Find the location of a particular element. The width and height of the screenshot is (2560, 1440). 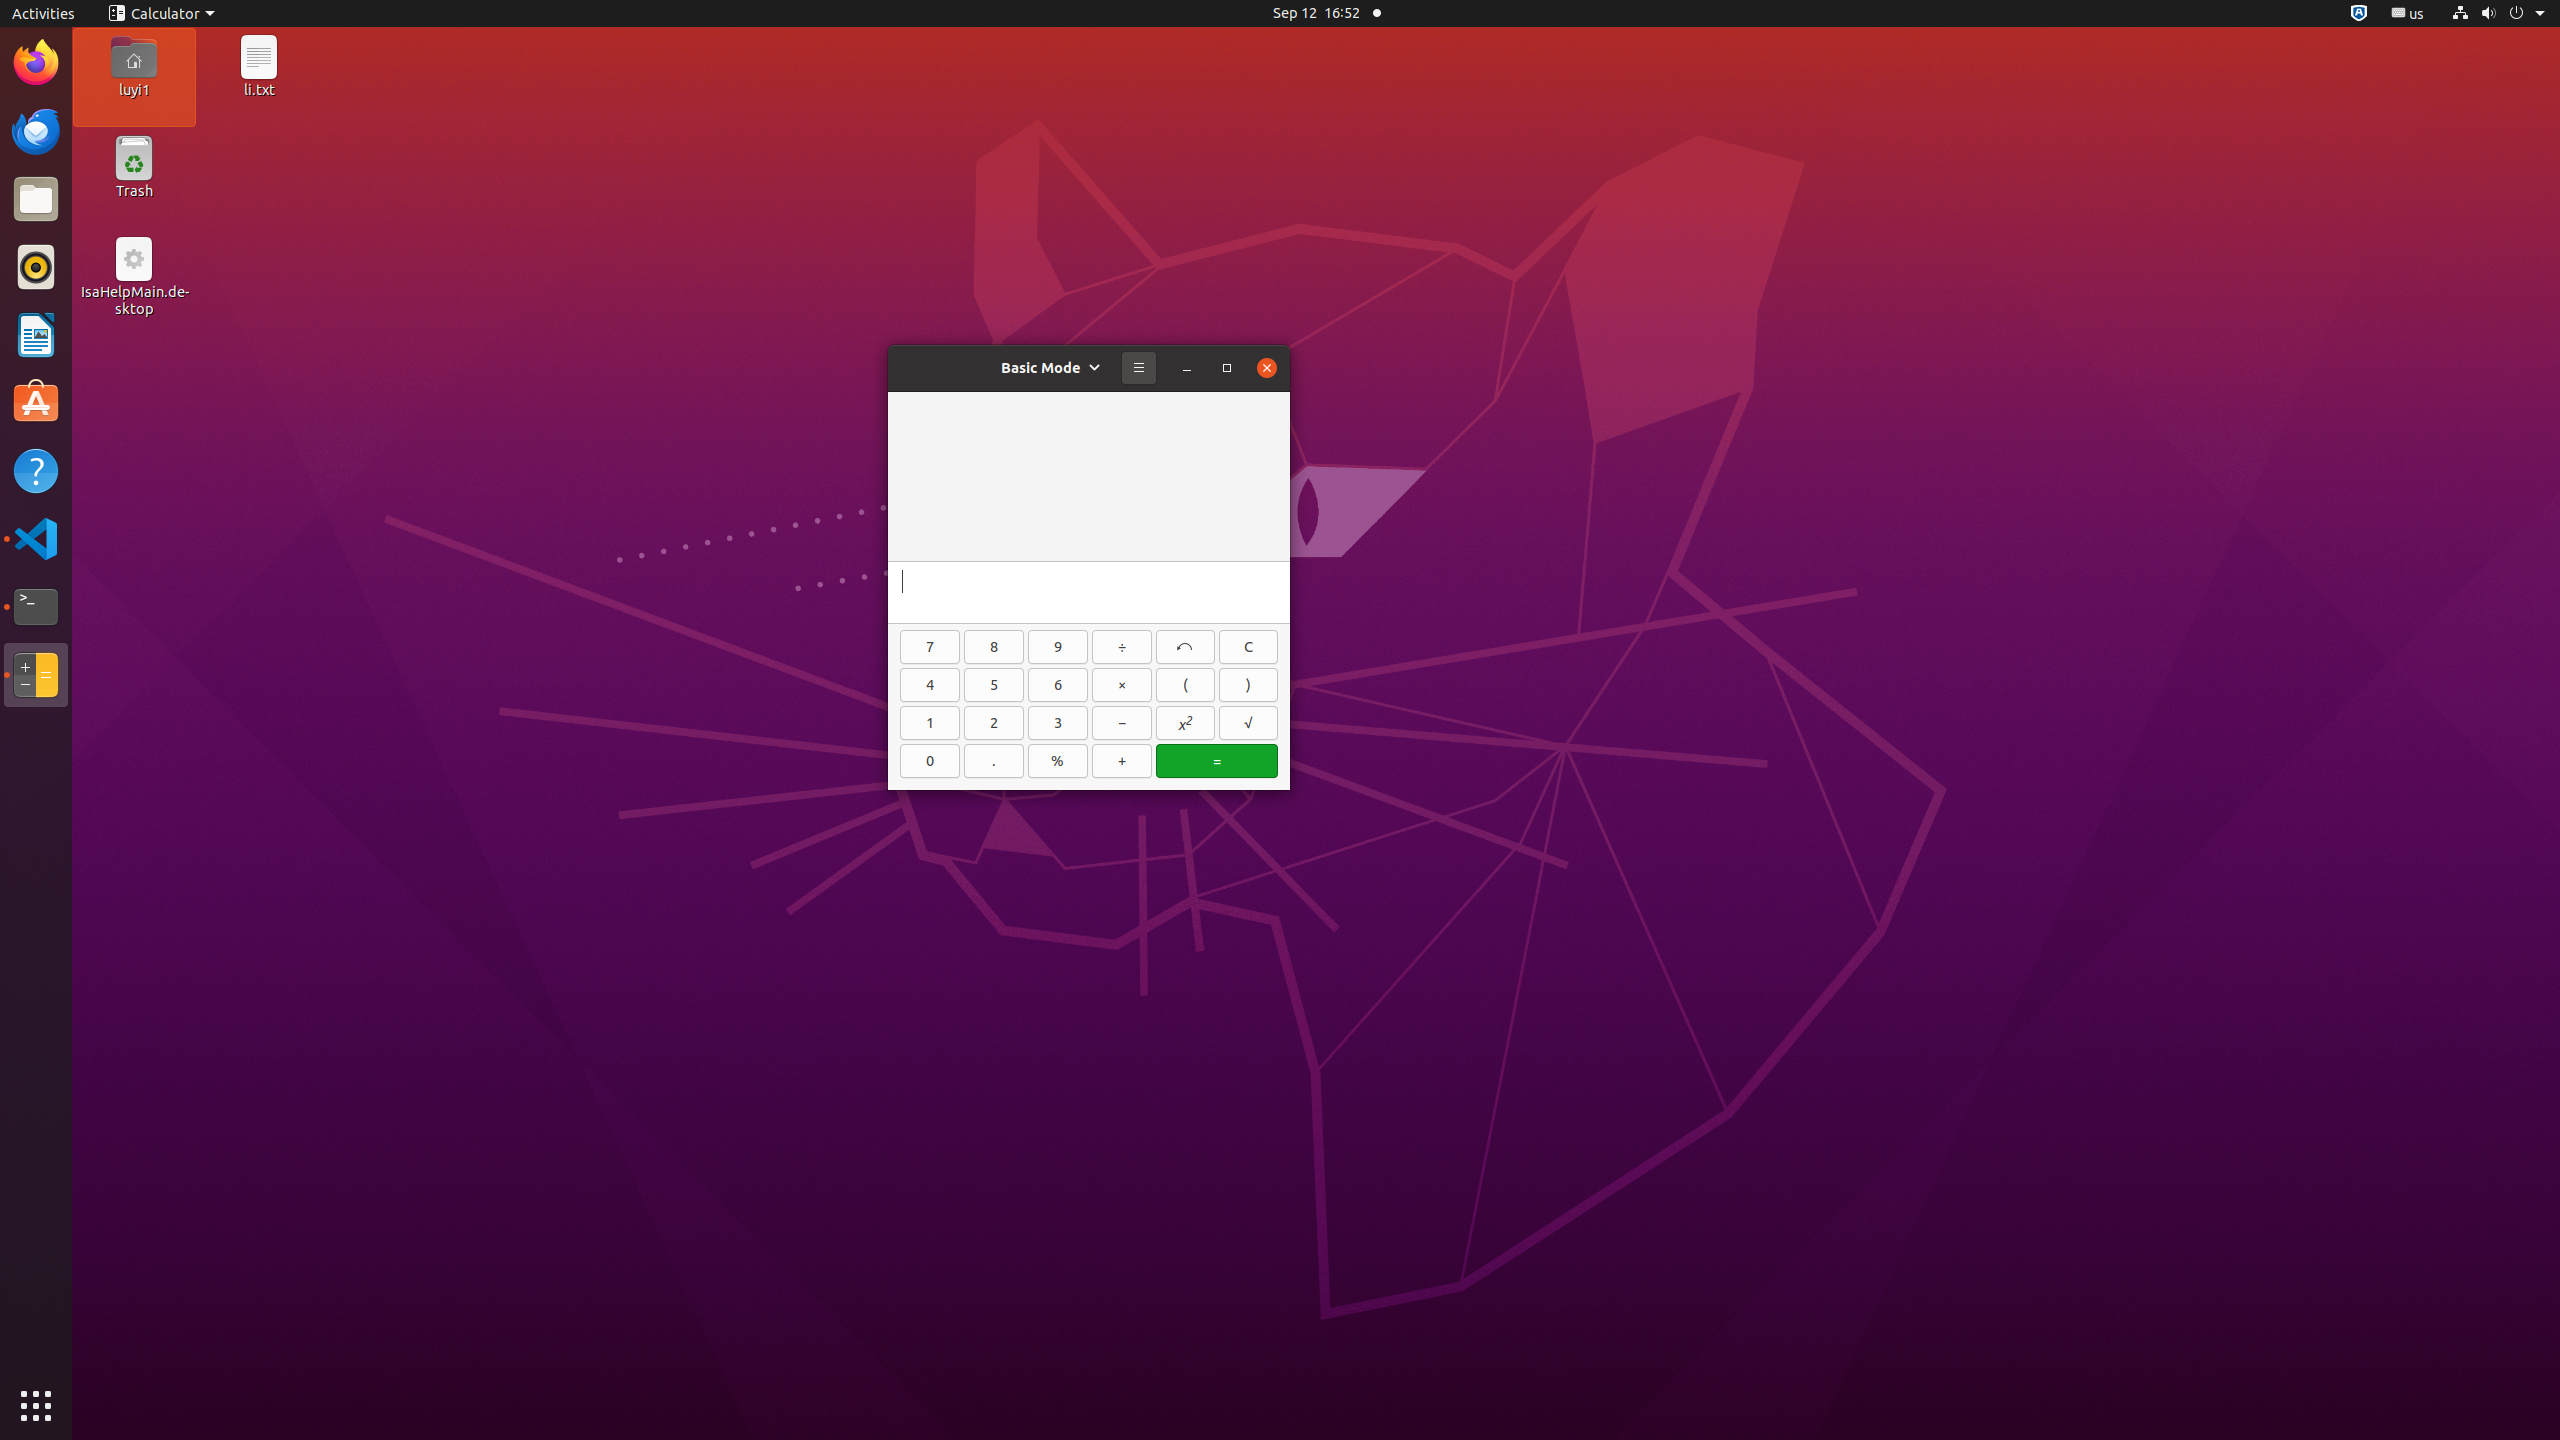

5 is located at coordinates (994, 685).